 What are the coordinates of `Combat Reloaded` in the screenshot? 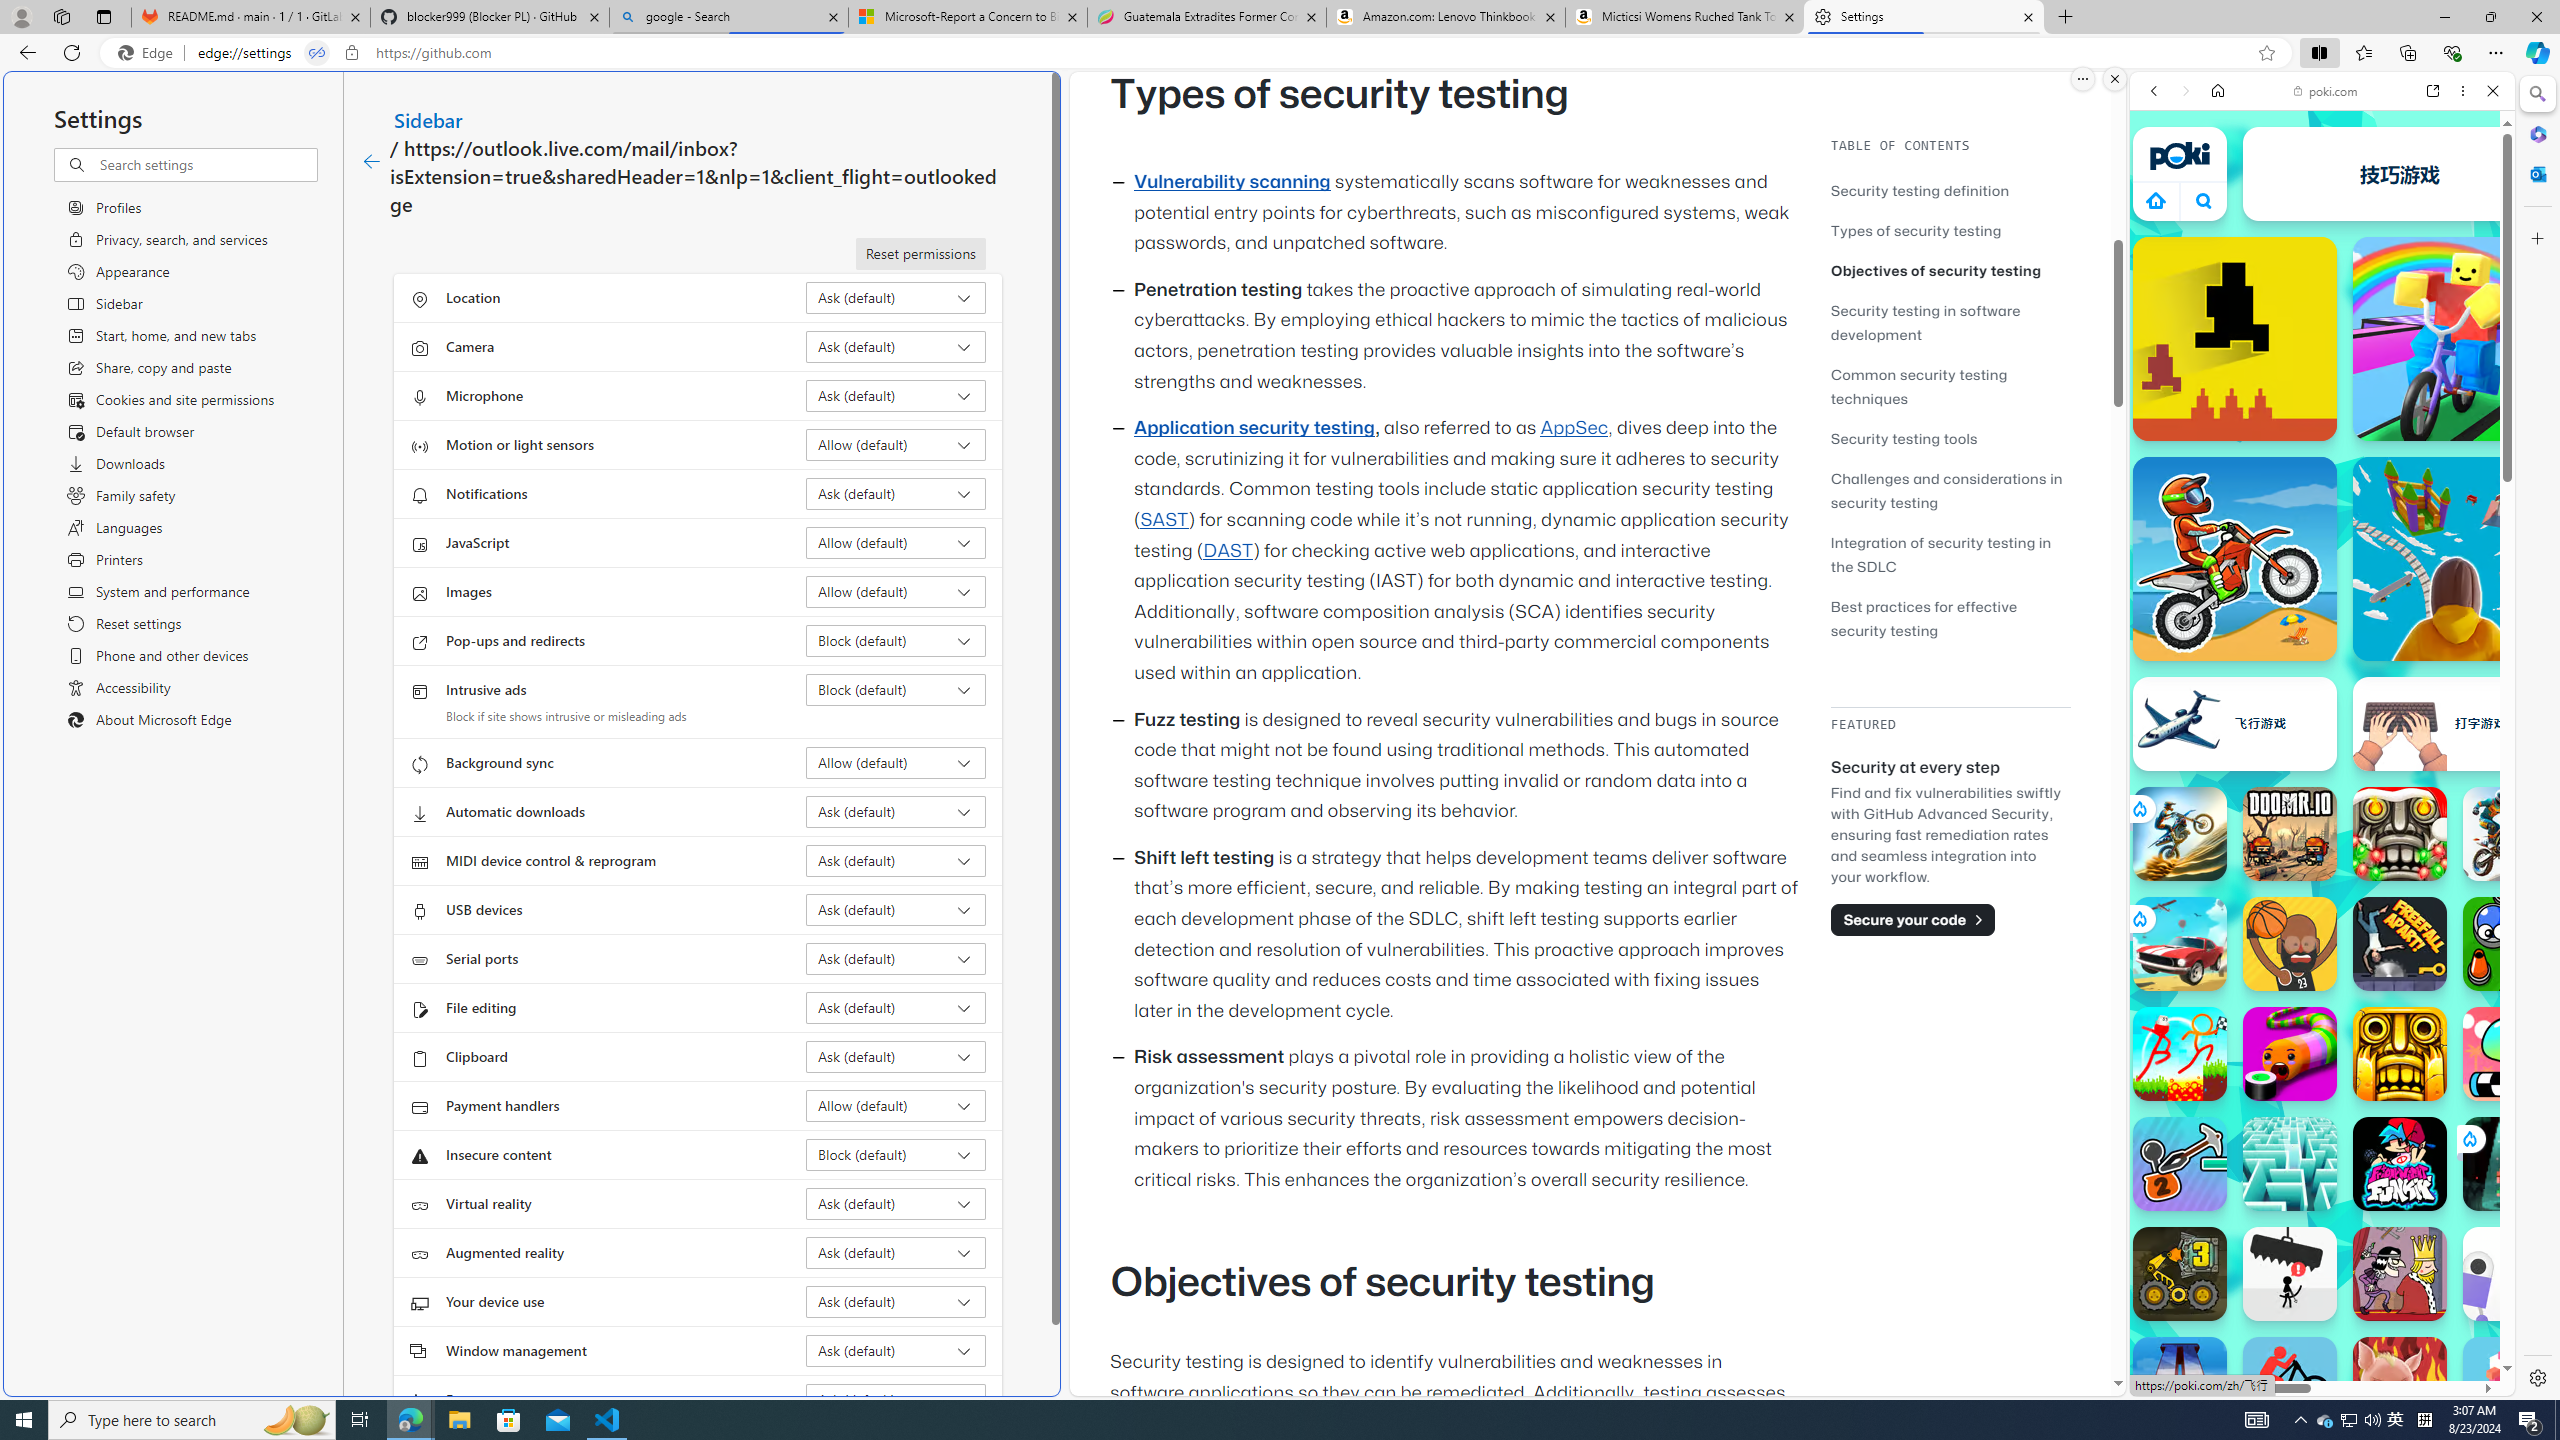 It's located at (2370, 1010).